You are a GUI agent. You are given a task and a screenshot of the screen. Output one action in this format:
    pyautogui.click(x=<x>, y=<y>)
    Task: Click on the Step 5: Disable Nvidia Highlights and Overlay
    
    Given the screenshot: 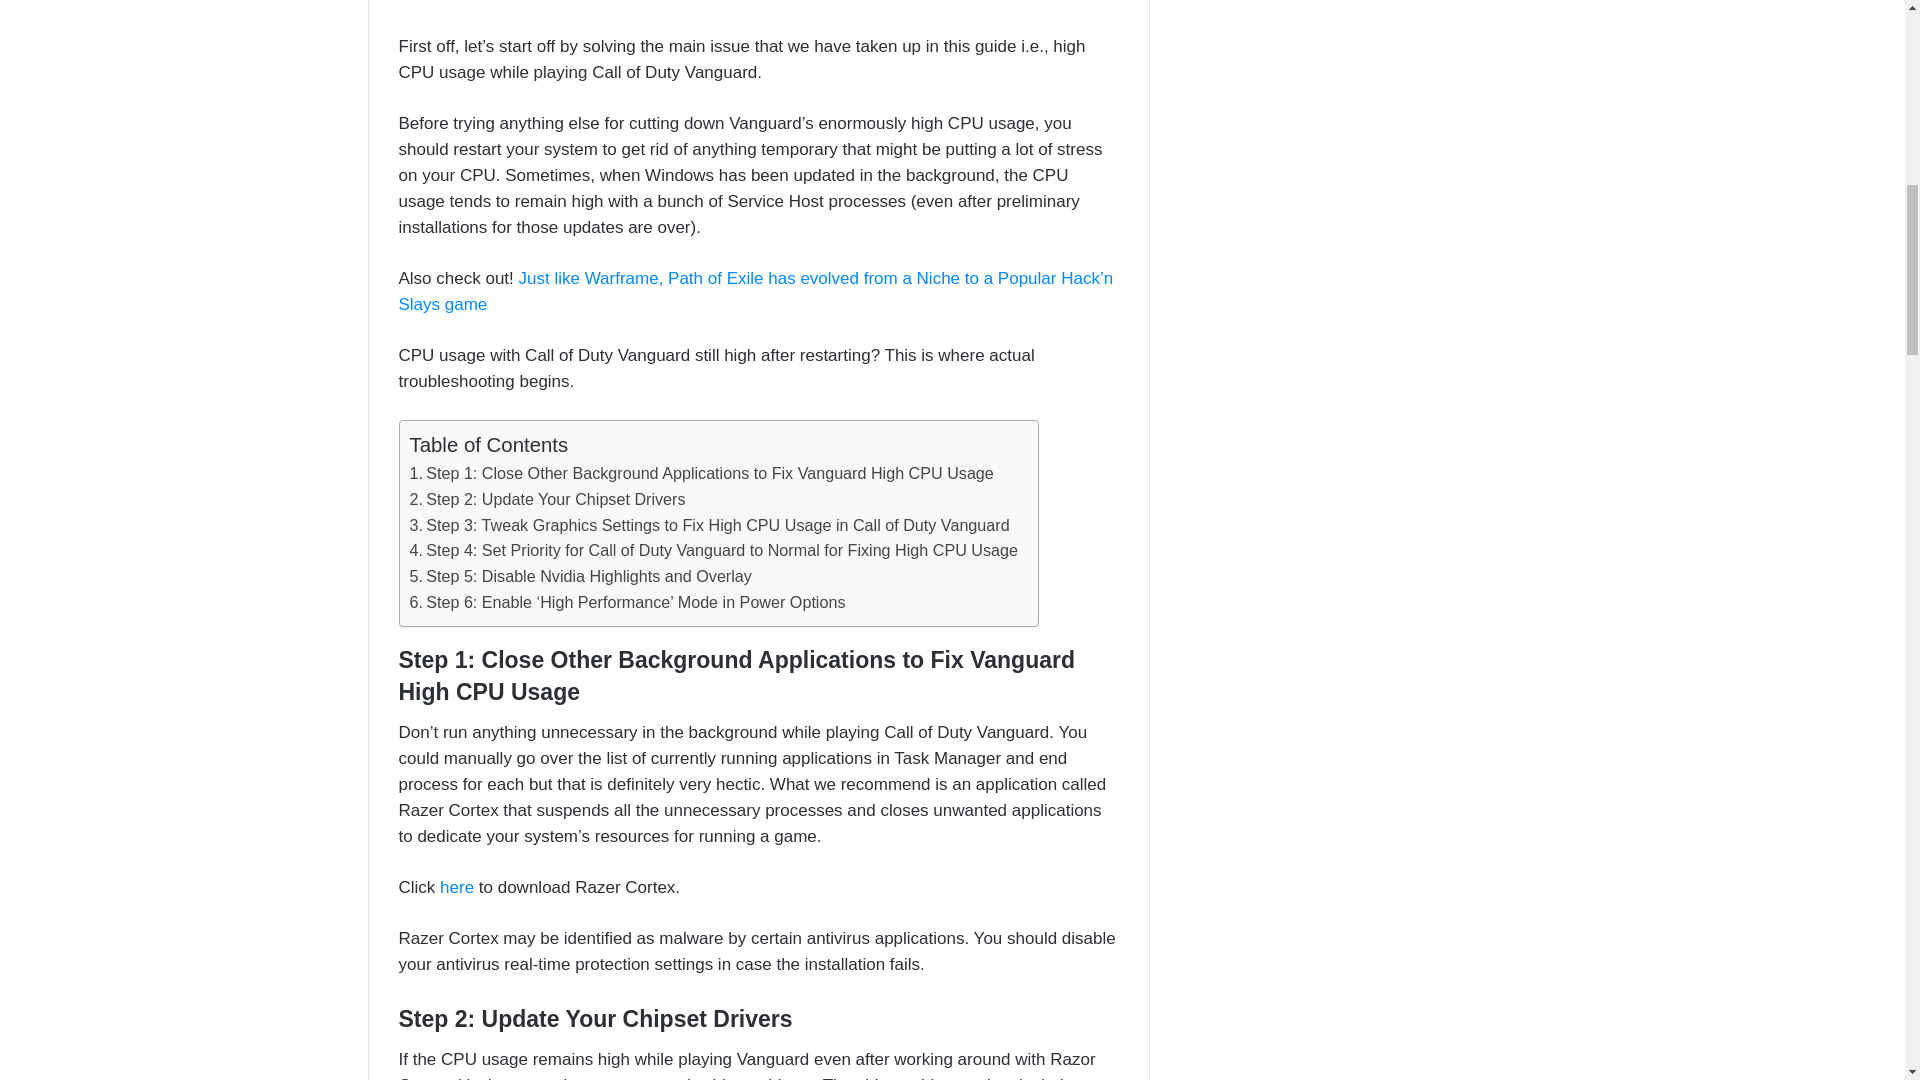 What is the action you would take?
    pyautogui.click(x=581, y=576)
    